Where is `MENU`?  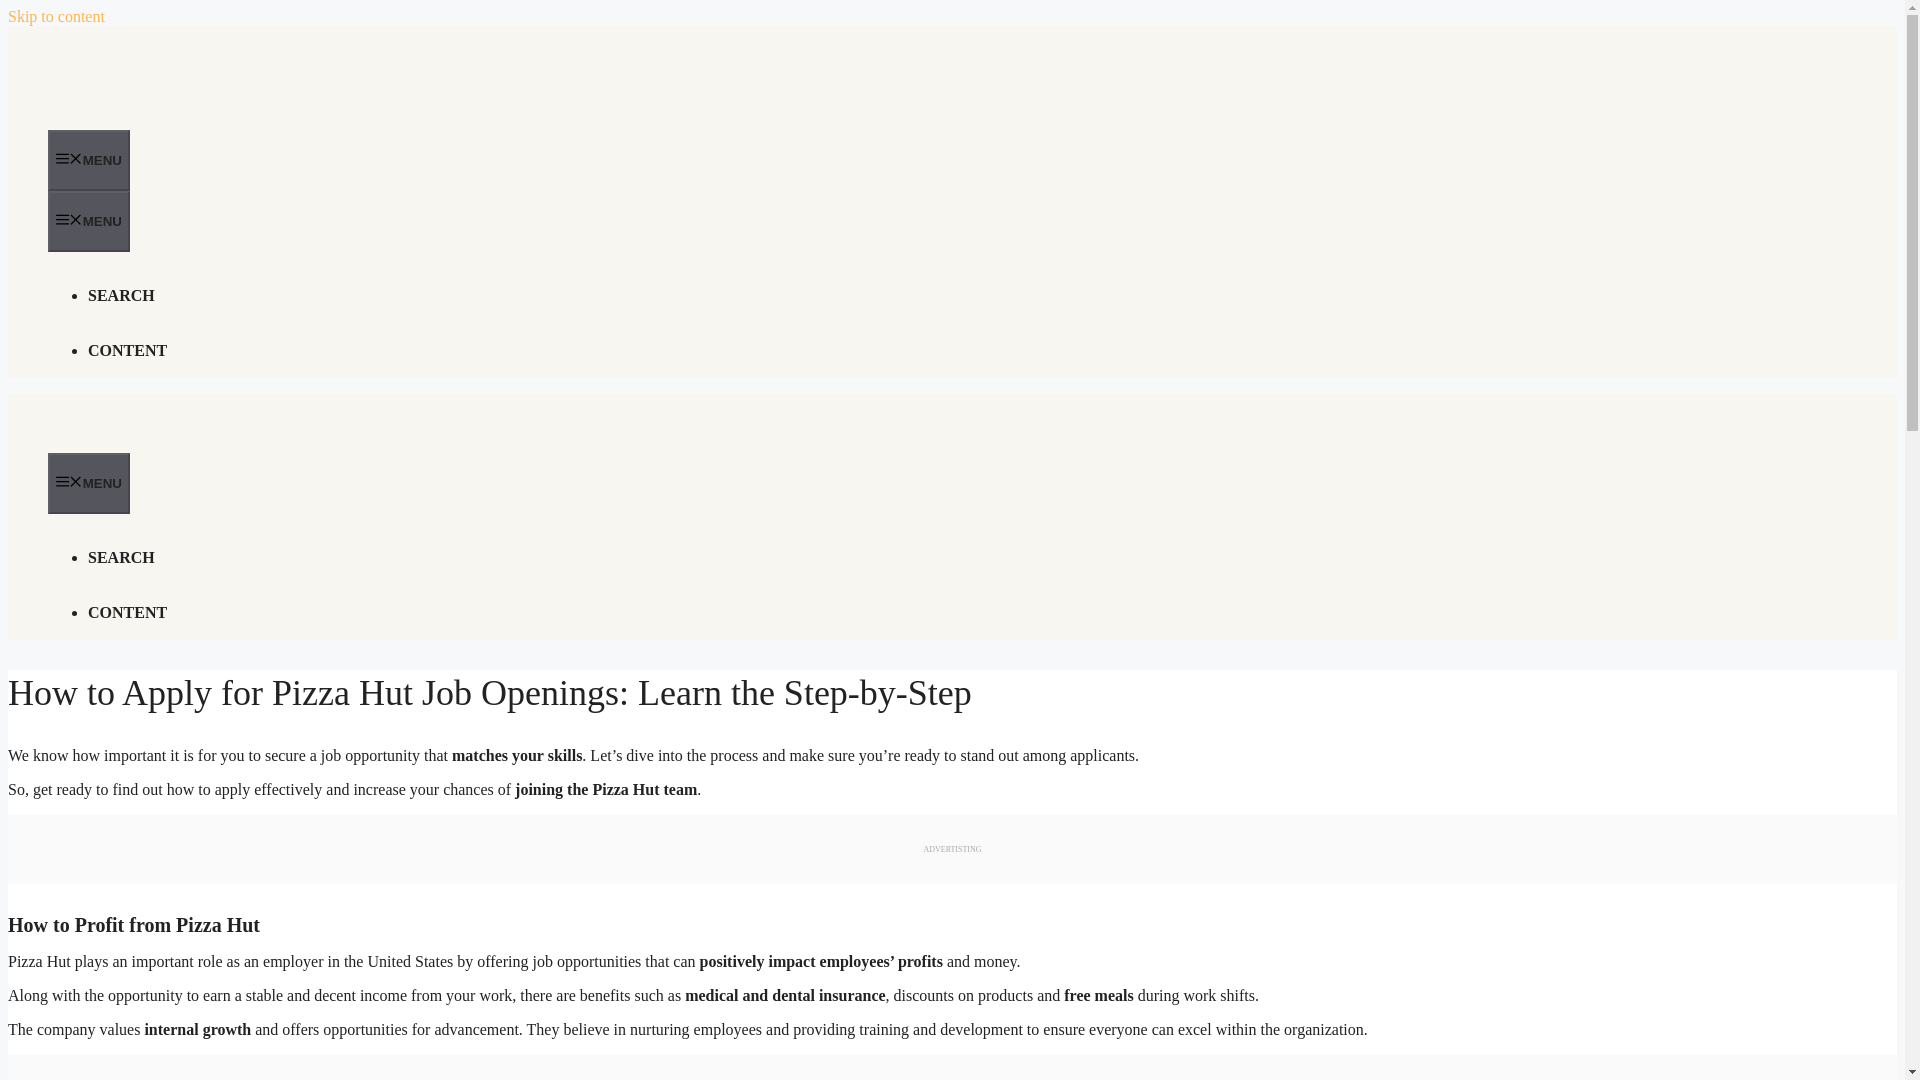
MENU is located at coordinates (89, 221).